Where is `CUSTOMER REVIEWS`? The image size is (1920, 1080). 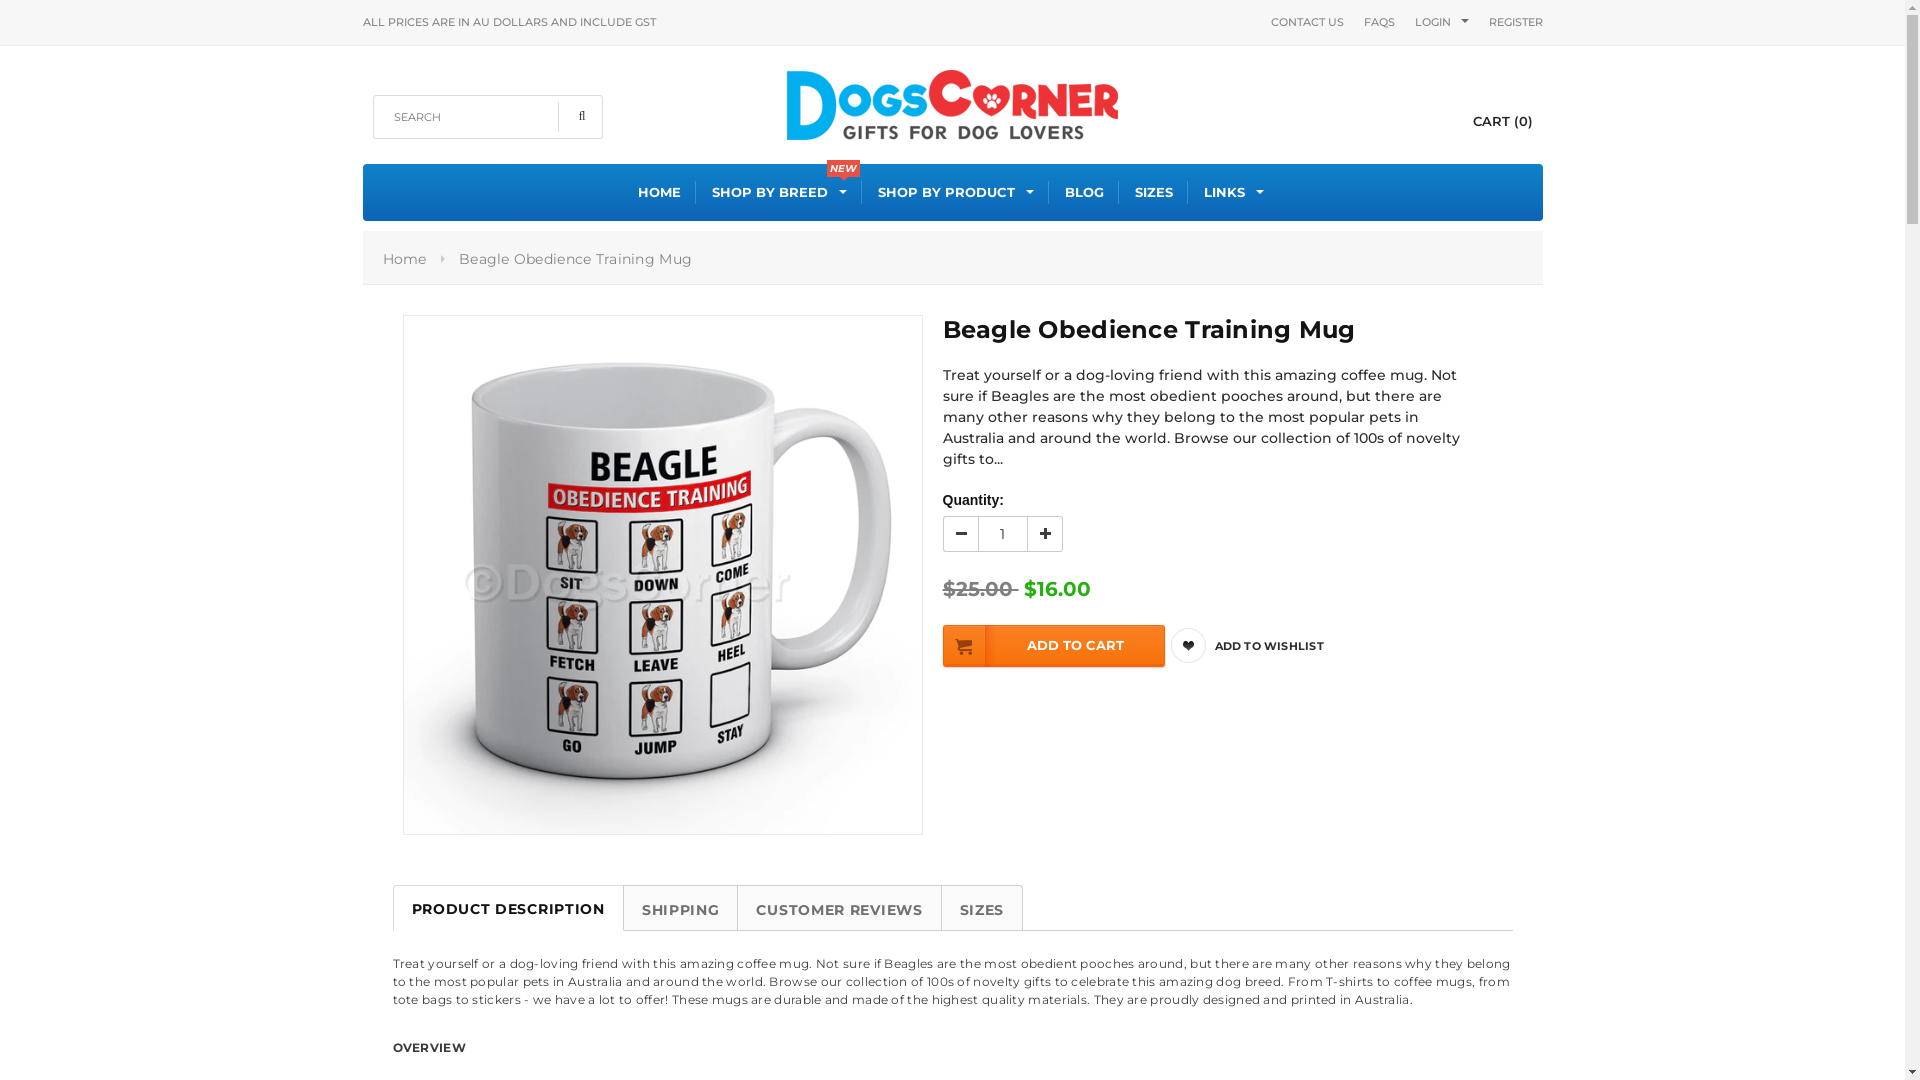
CUSTOMER REVIEWS is located at coordinates (839, 908).